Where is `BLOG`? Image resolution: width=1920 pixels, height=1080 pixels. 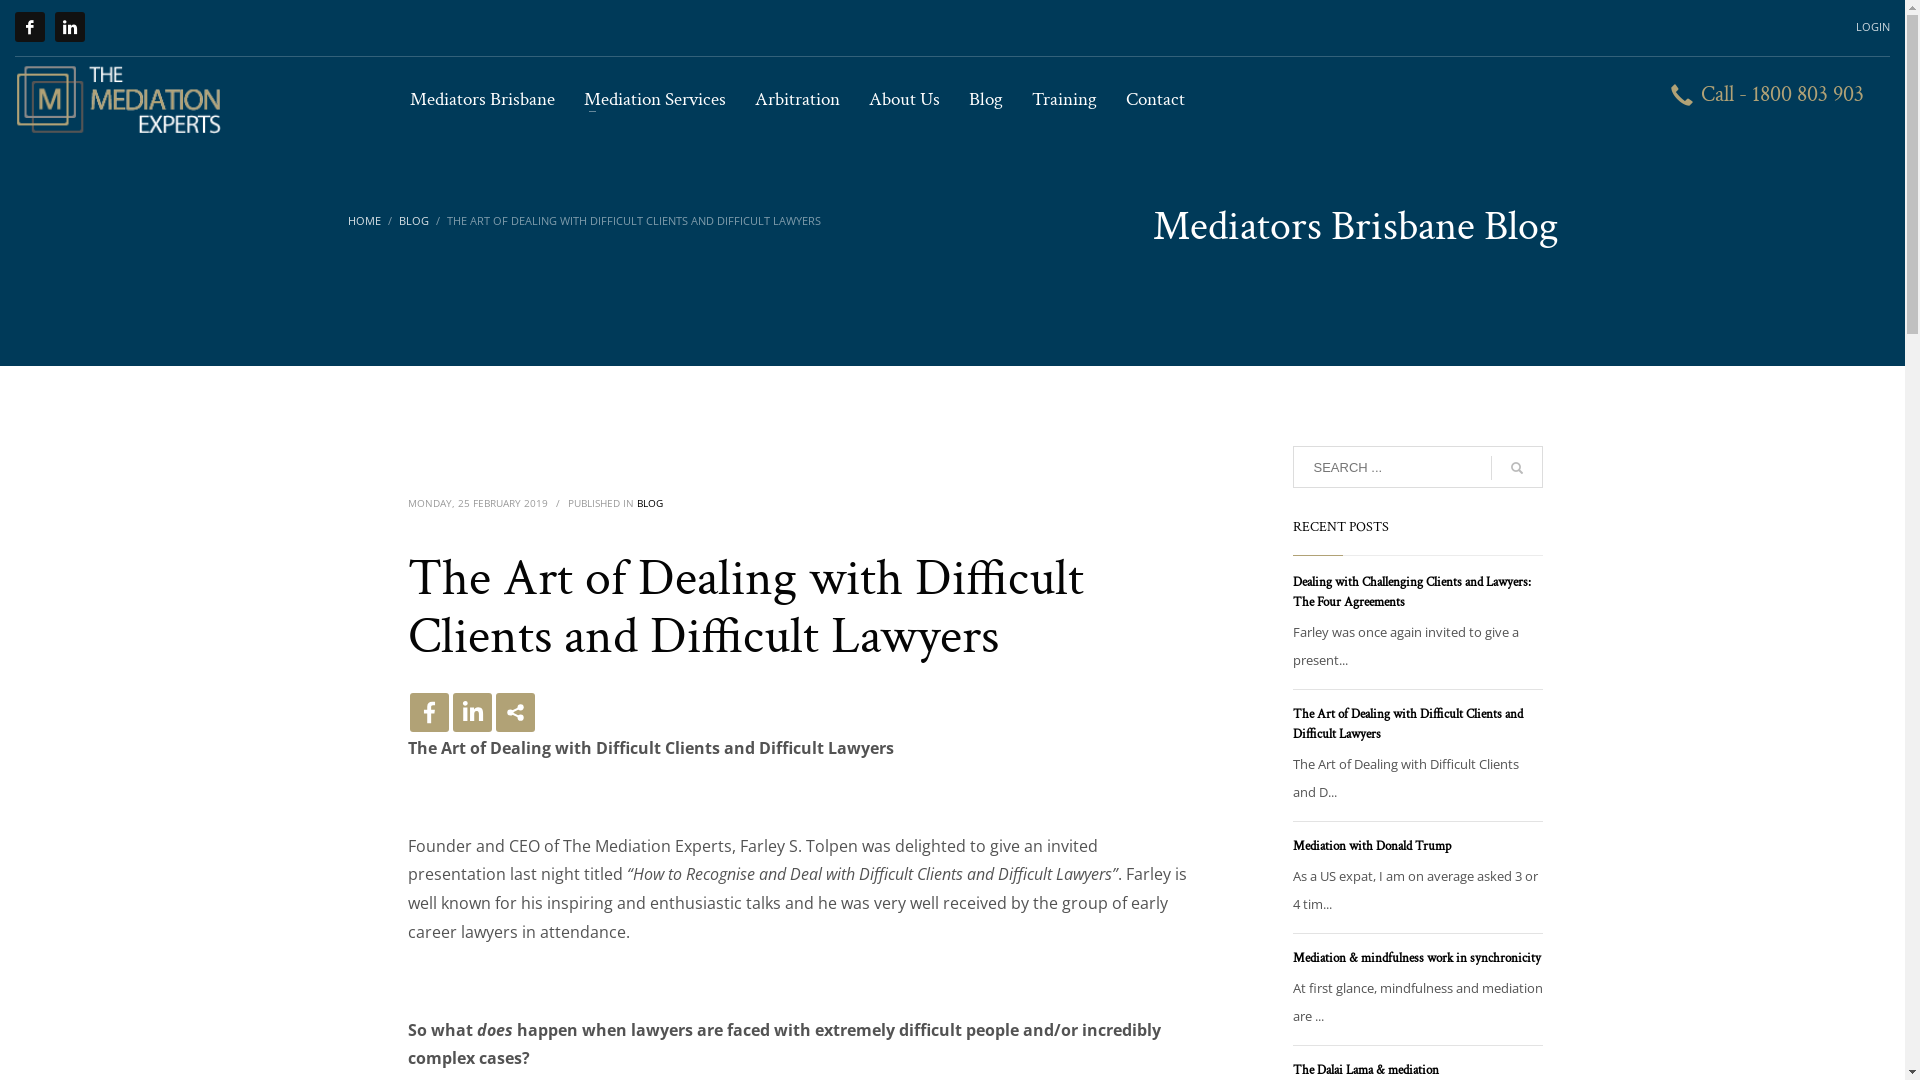 BLOG is located at coordinates (413, 220).